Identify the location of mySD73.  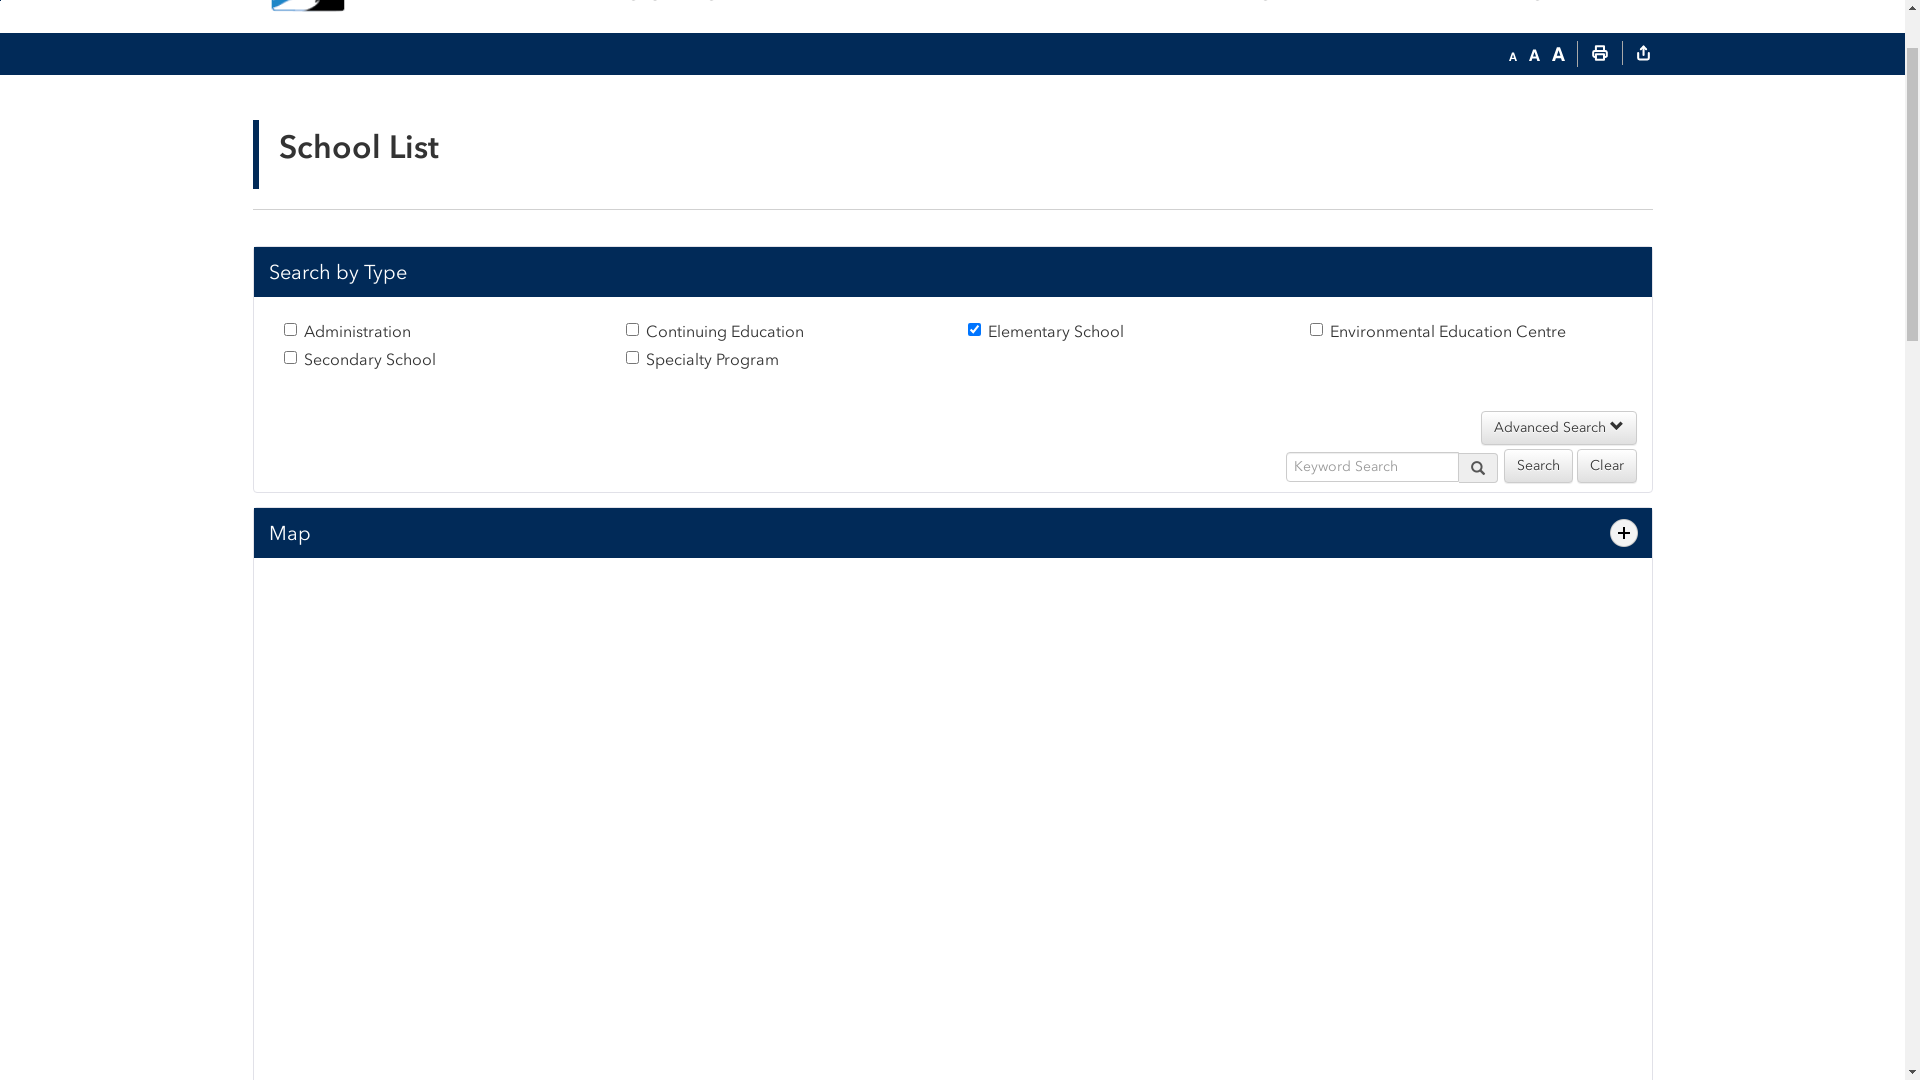
(1415, 22).